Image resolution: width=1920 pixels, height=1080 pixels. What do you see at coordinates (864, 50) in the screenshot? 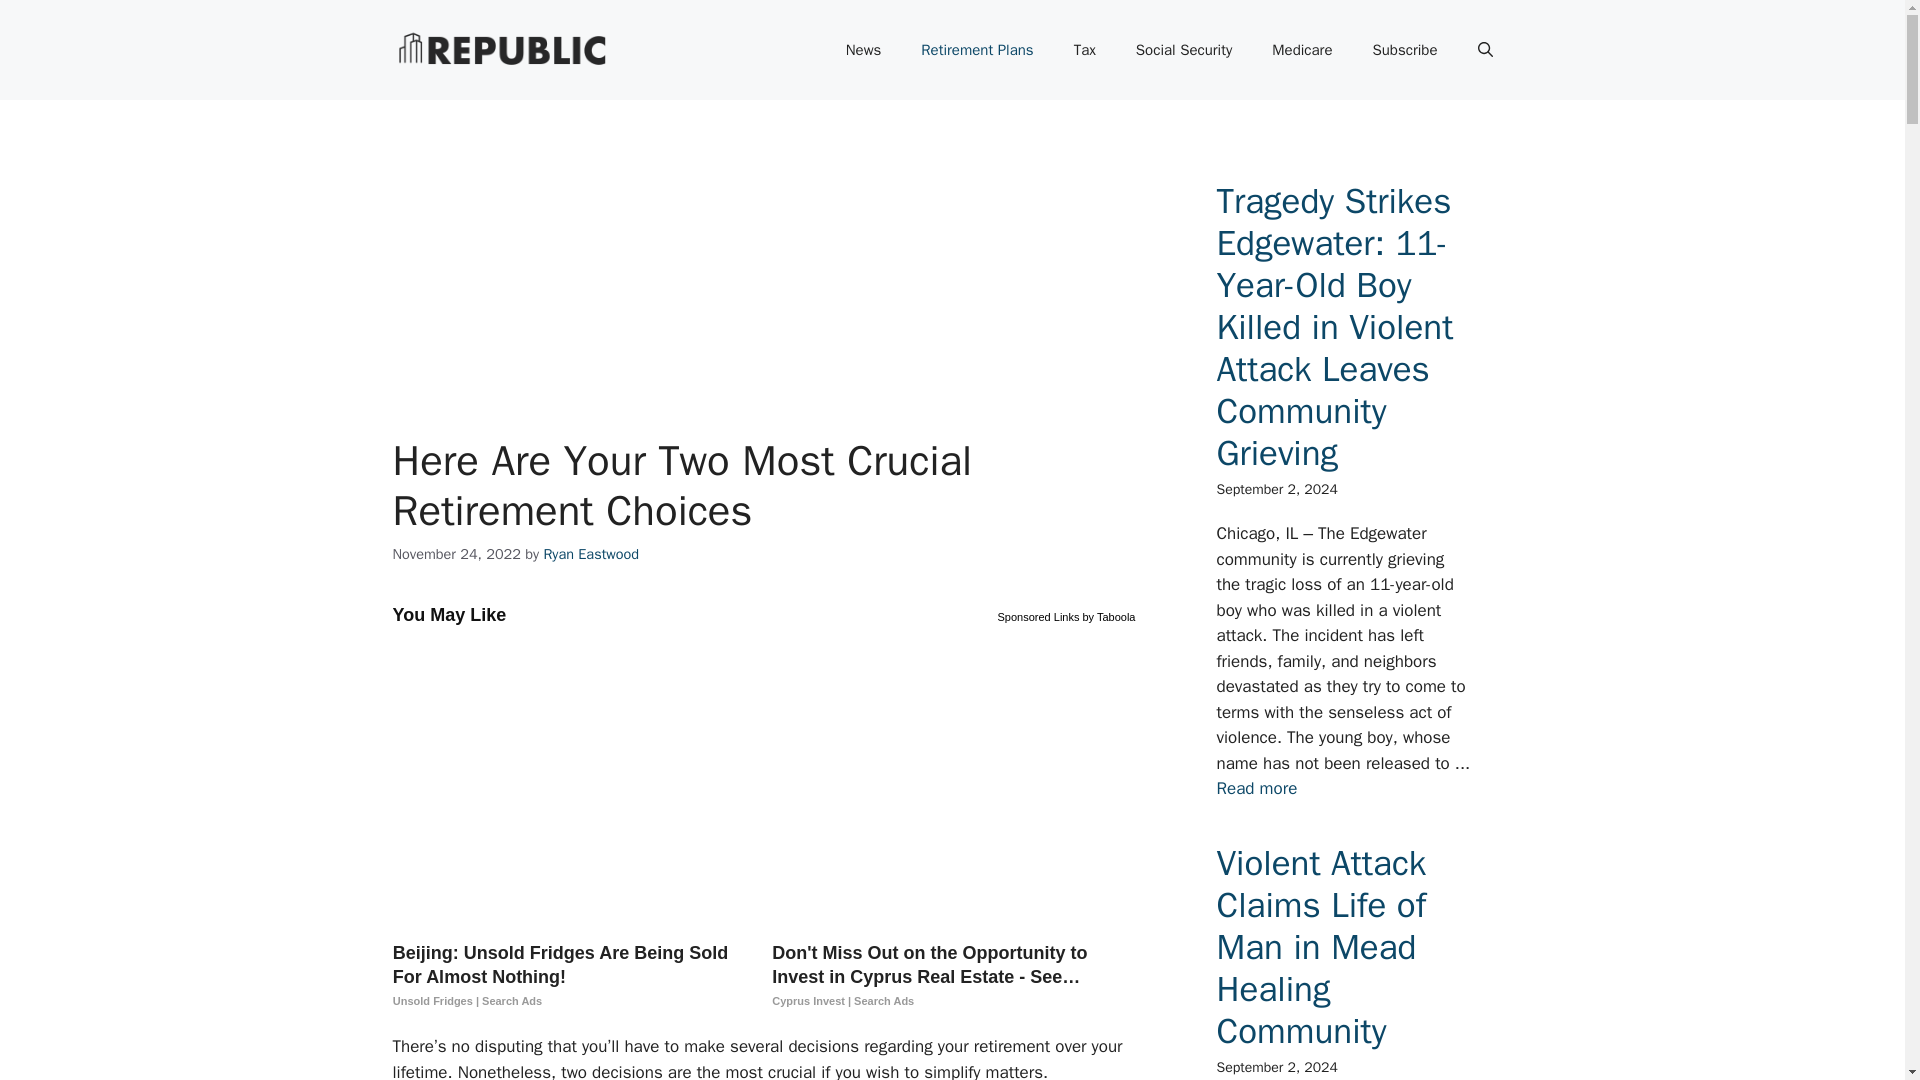
I see `News` at bounding box center [864, 50].